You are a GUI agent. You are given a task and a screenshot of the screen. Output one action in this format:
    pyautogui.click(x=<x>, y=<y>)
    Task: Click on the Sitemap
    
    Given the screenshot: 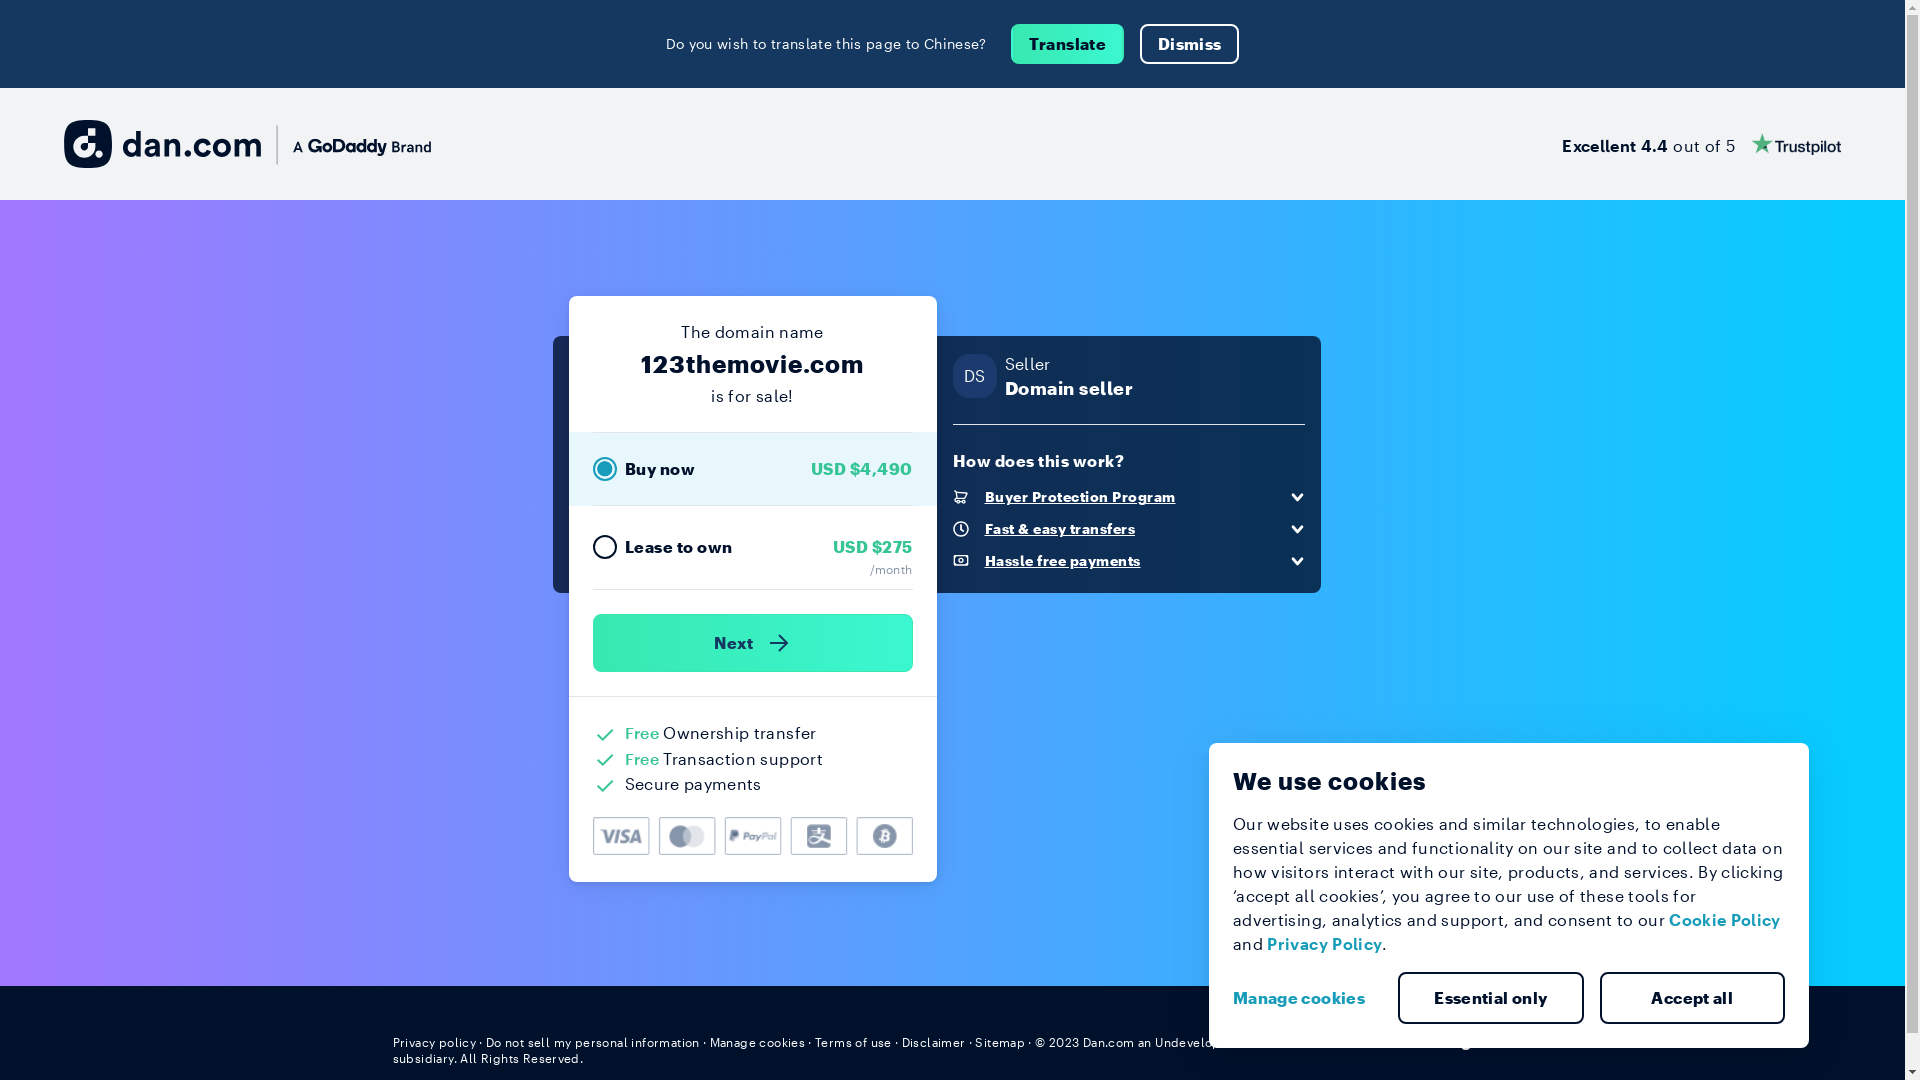 What is the action you would take?
    pyautogui.click(x=1000, y=1042)
    